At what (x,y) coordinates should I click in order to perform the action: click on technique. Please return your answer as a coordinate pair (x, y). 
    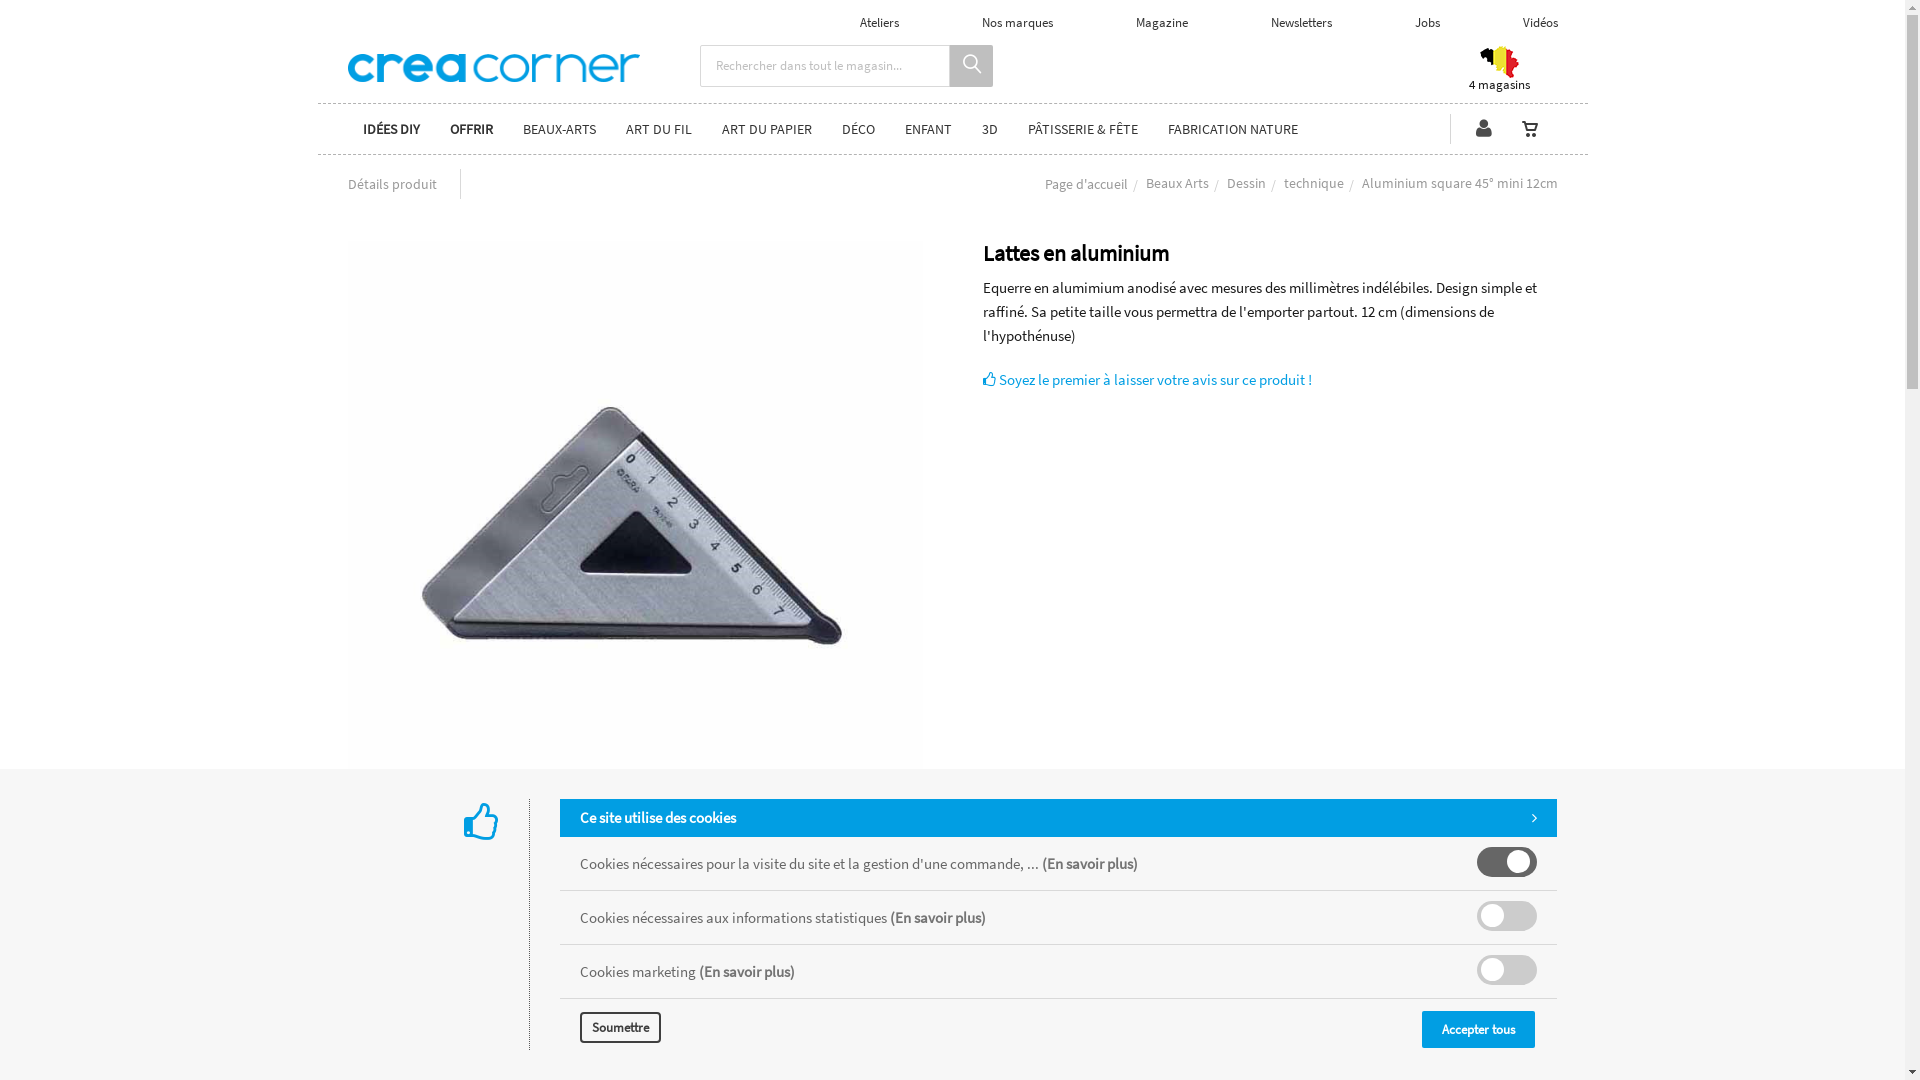
    Looking at the image, I should click on (1314, 183).